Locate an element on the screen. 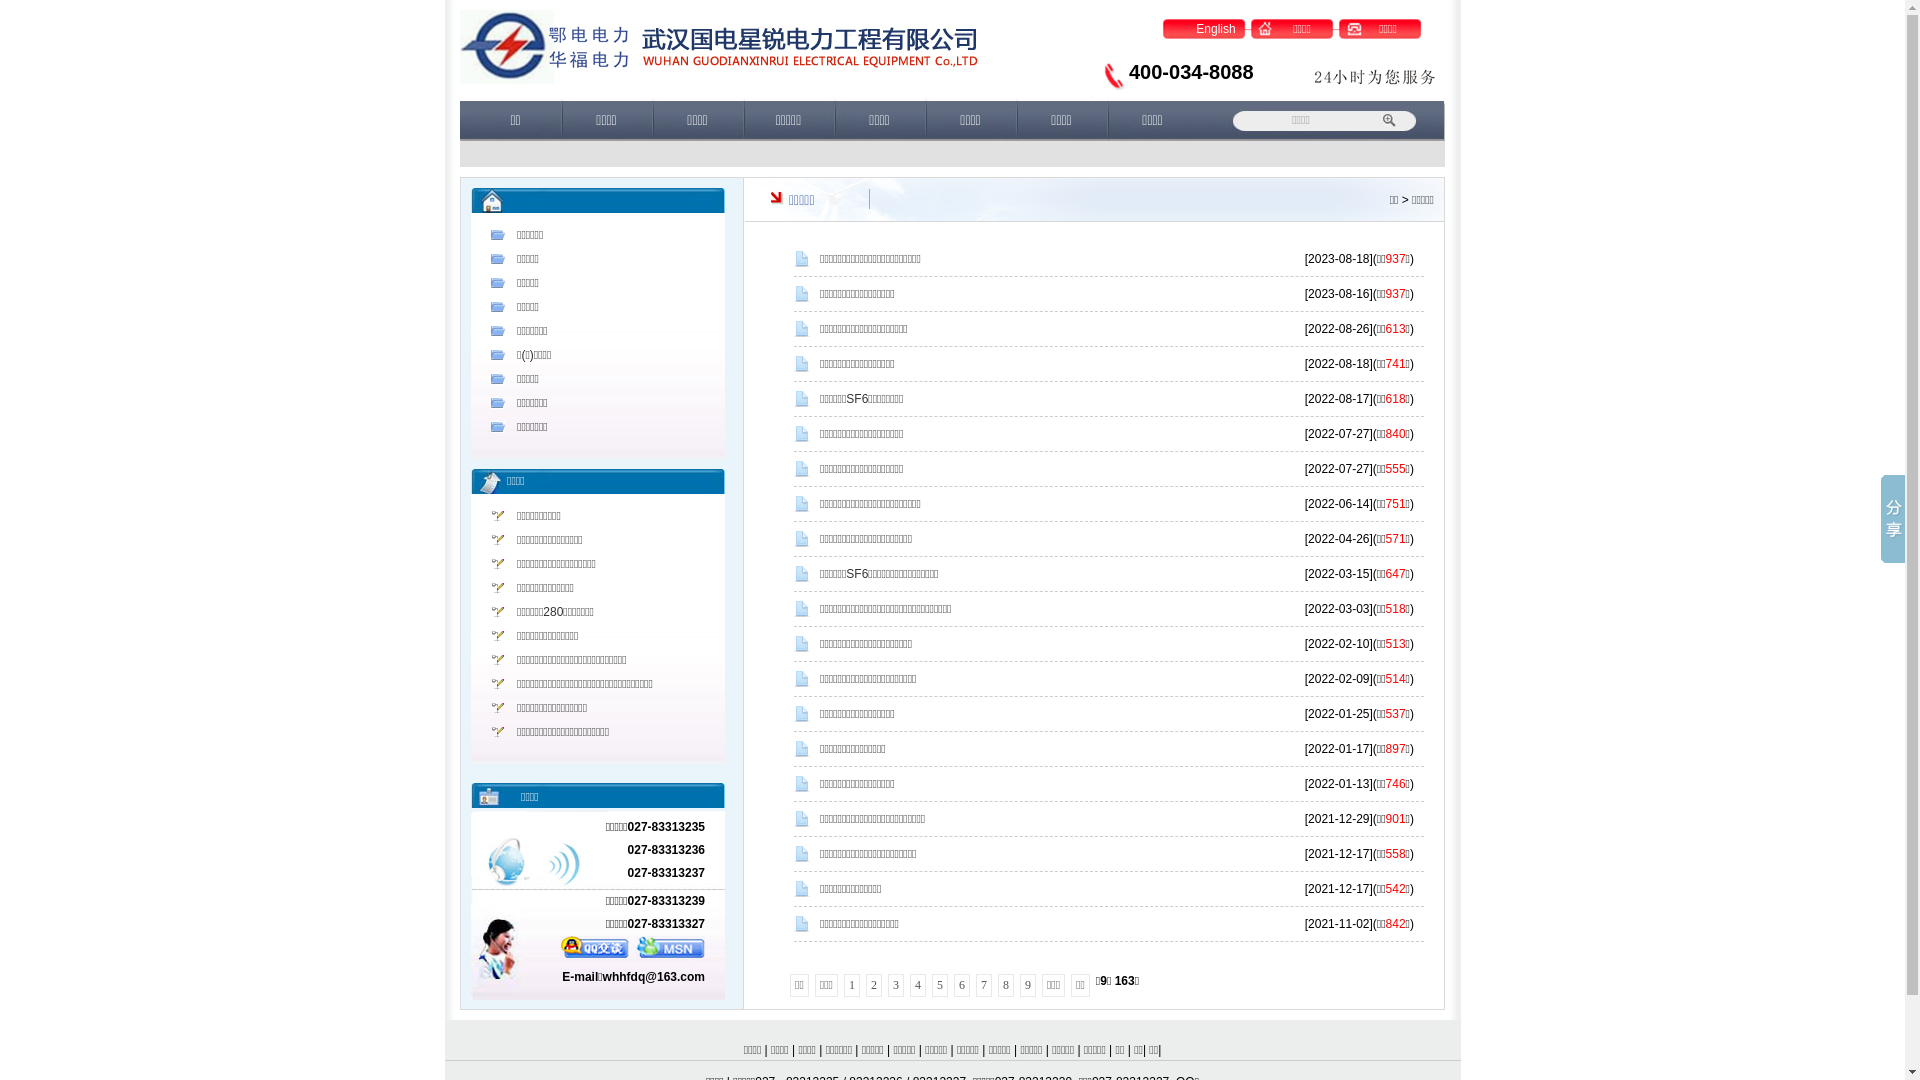 This screenshot has height=1080, width=1920. 5 is located at coordinates (940, 986).